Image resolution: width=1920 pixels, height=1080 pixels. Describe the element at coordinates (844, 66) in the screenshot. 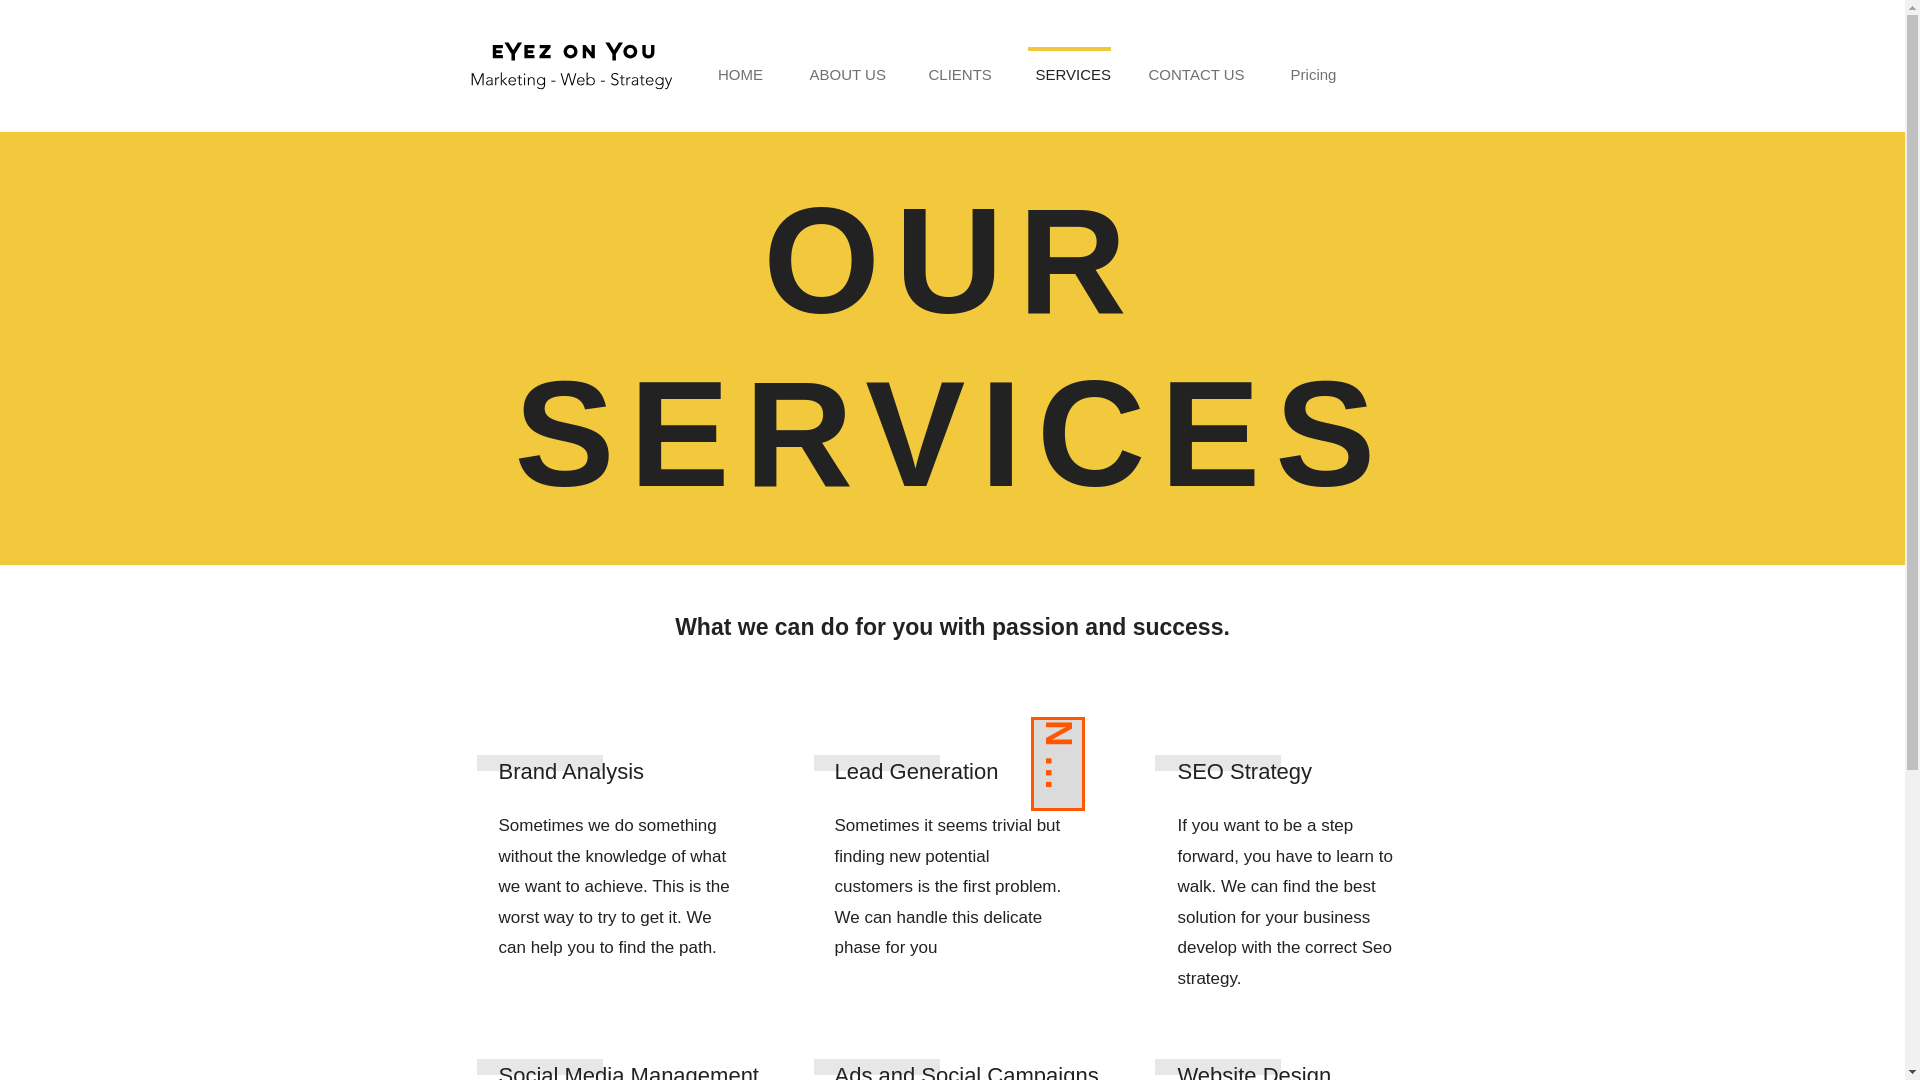

I see `ABOUT US` at that location.